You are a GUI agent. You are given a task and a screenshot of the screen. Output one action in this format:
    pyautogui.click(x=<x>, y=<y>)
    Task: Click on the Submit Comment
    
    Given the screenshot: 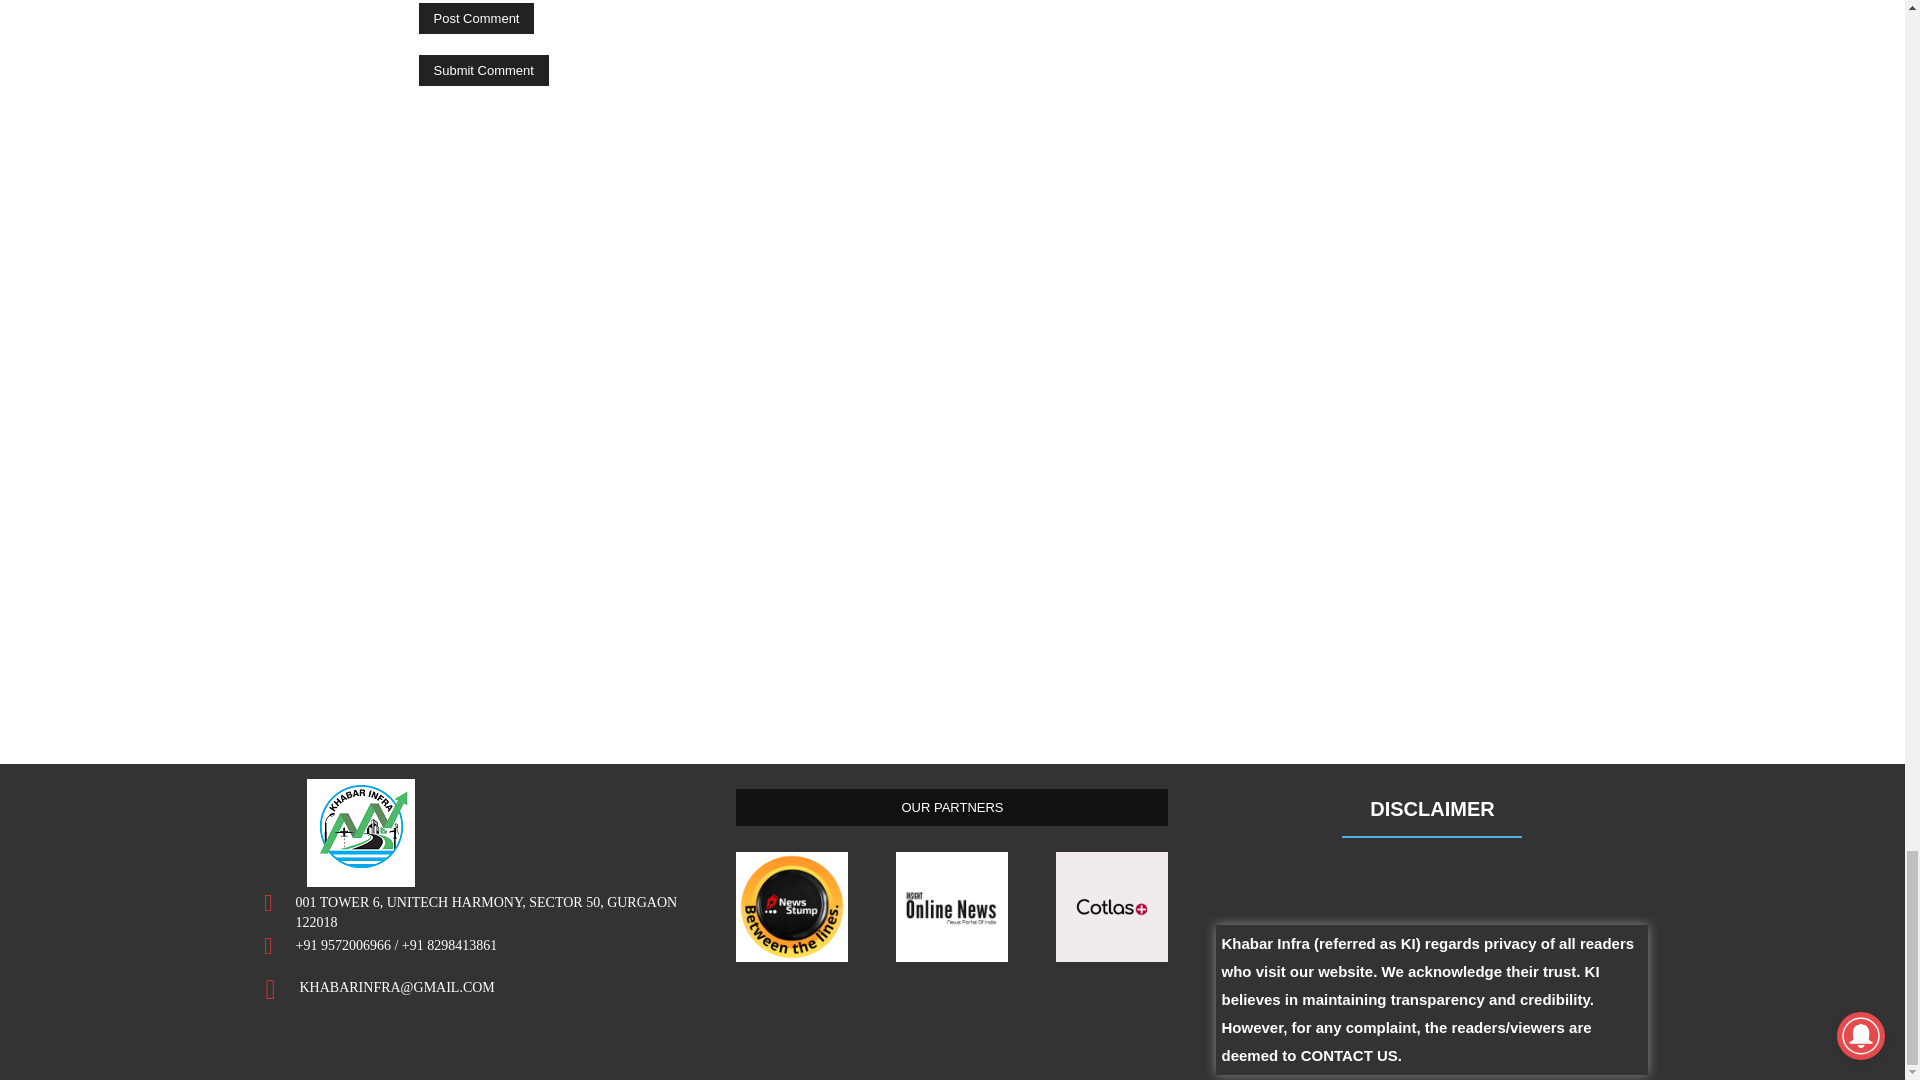 What is the action you would take?
    pyautogui.click(x=482, y=70)
    